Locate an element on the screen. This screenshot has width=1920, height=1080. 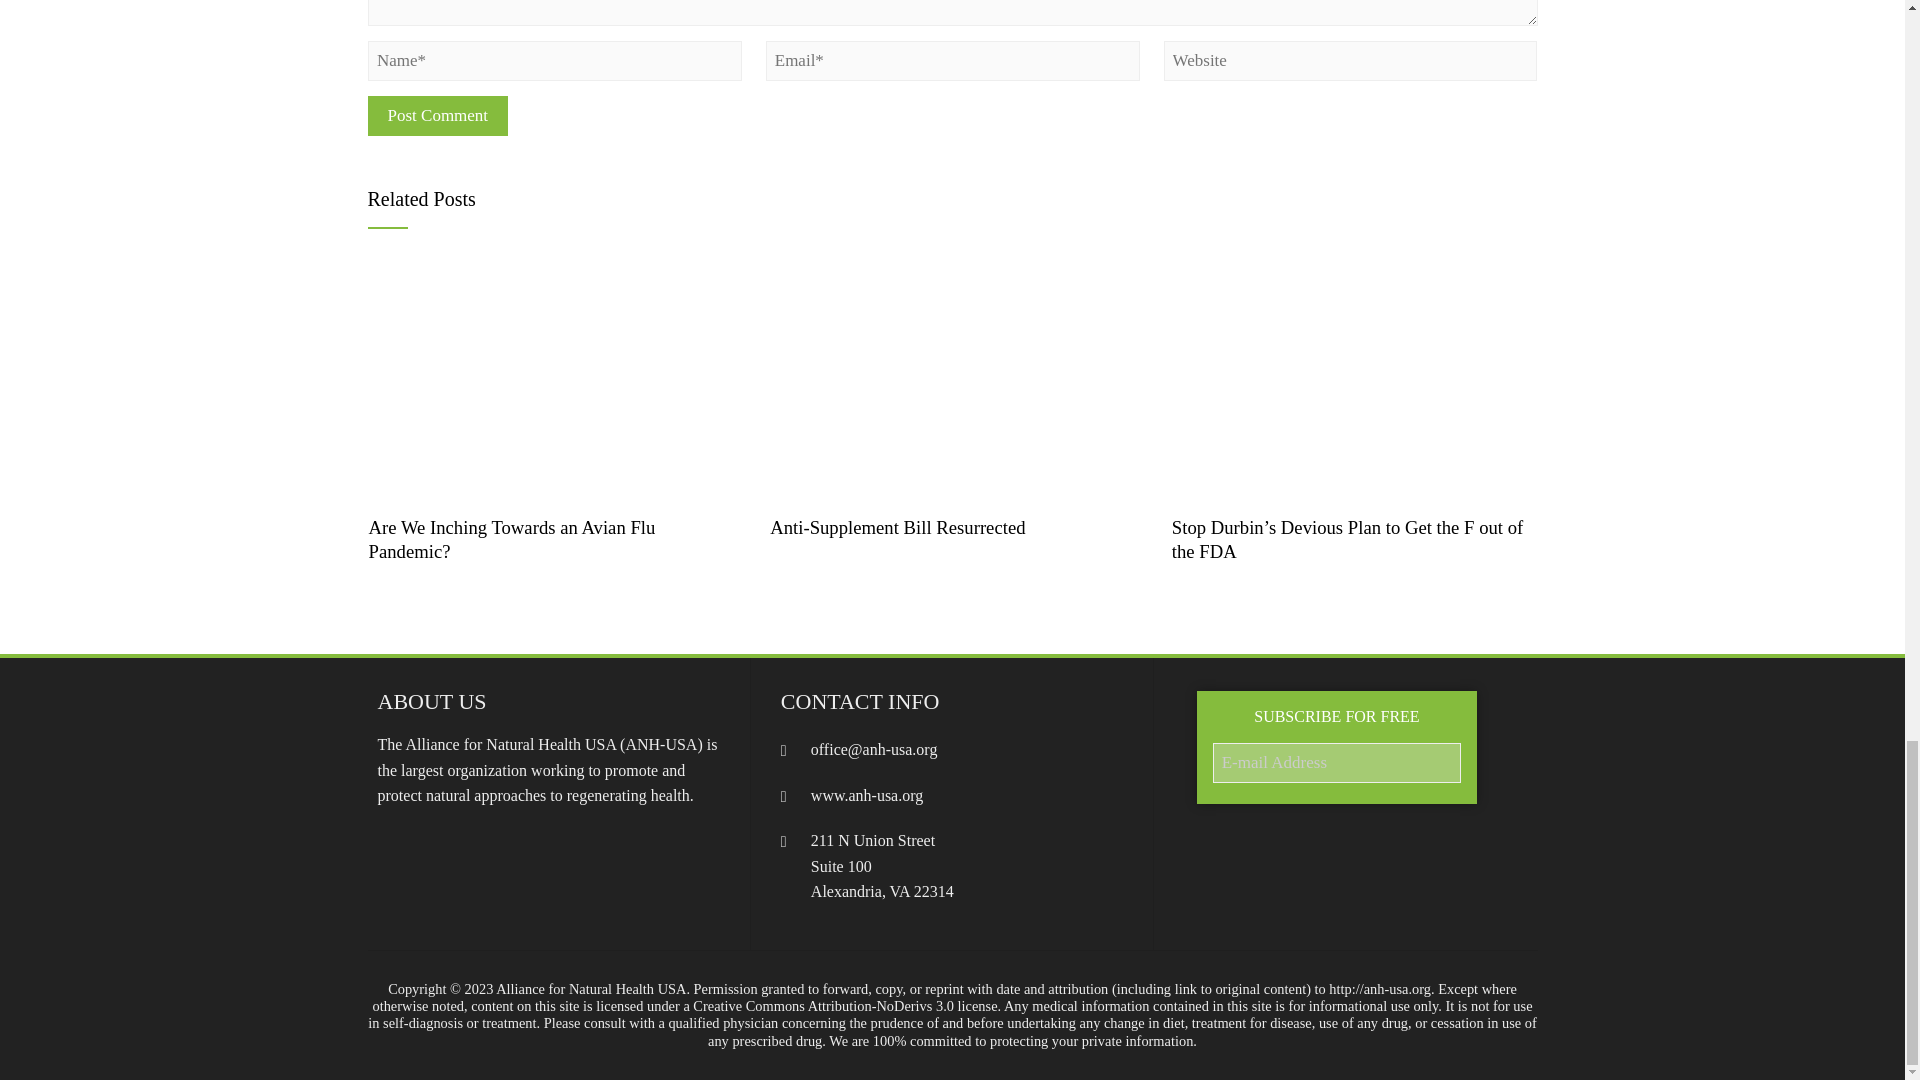
Anti-Supplement Bill Resurrected is located at coordinates (897, 527).